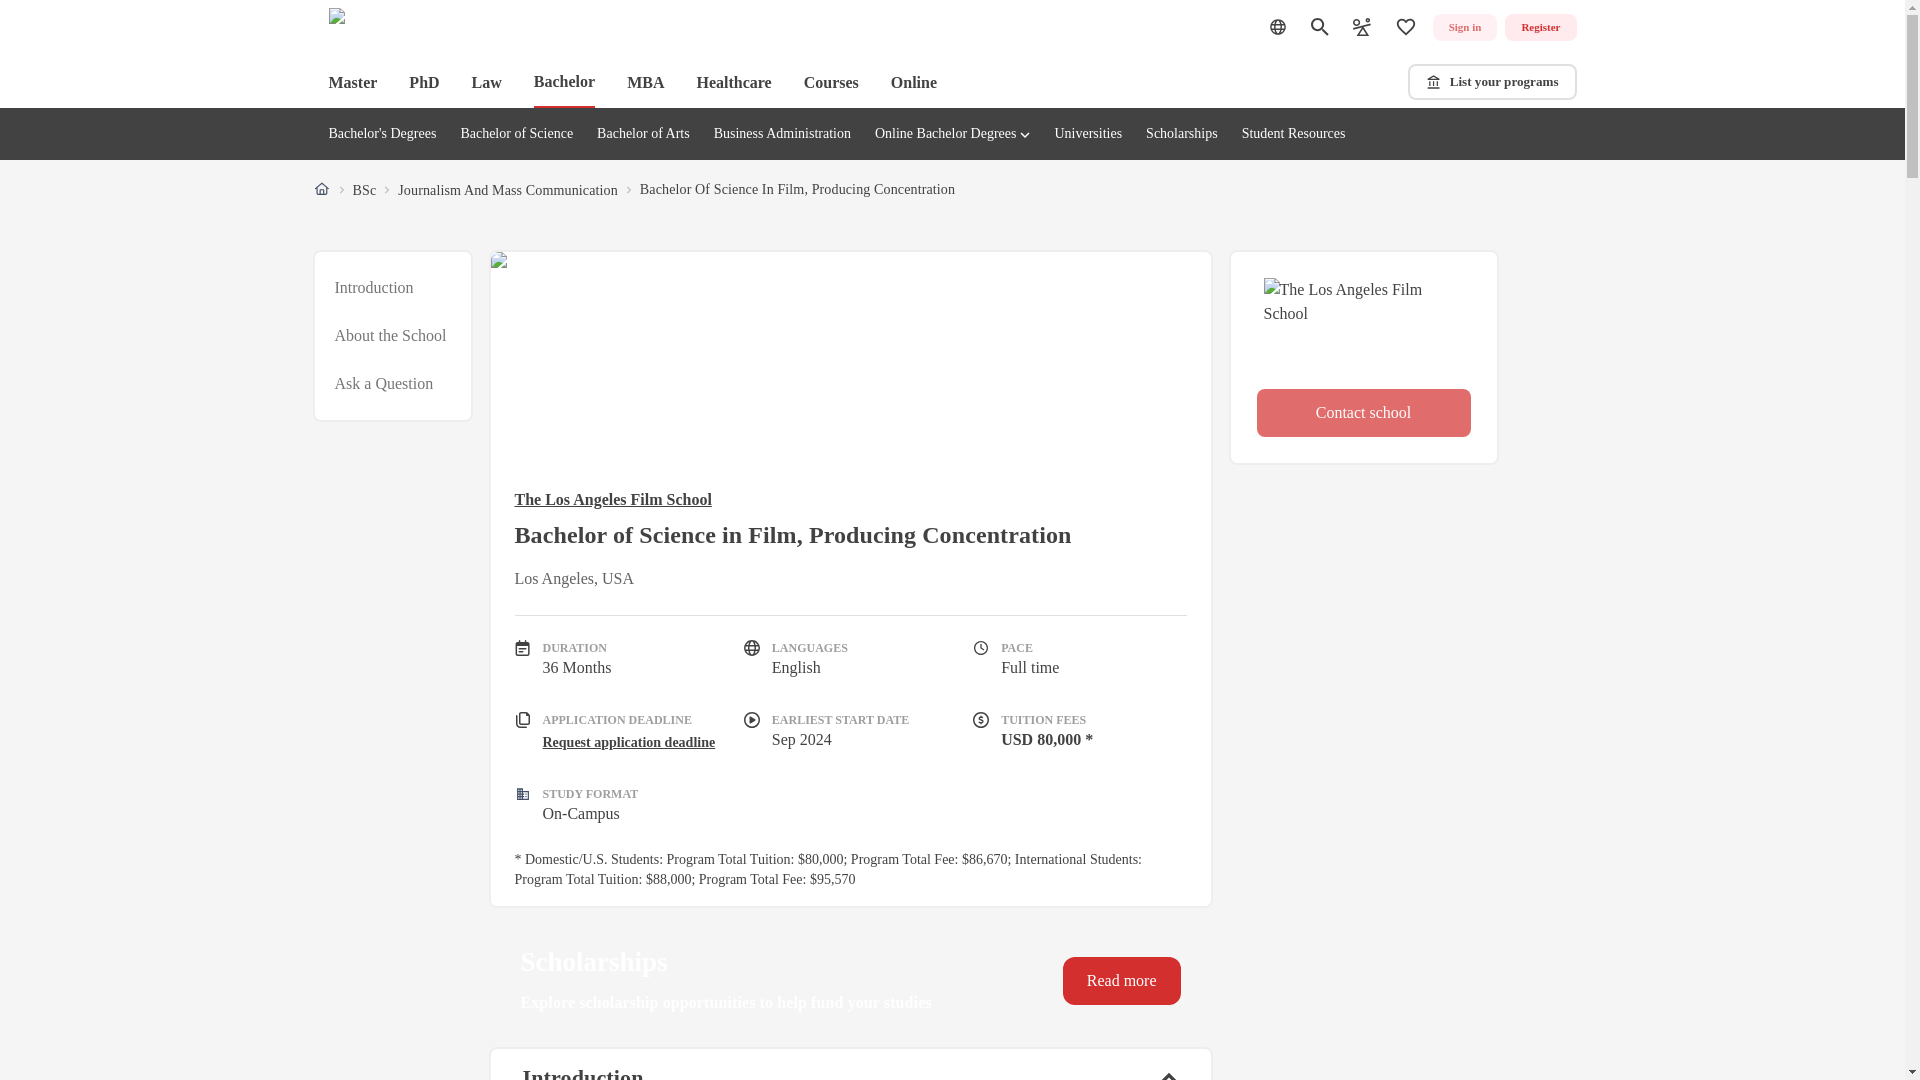  I want to click on Healthcare, so click(392, 336).